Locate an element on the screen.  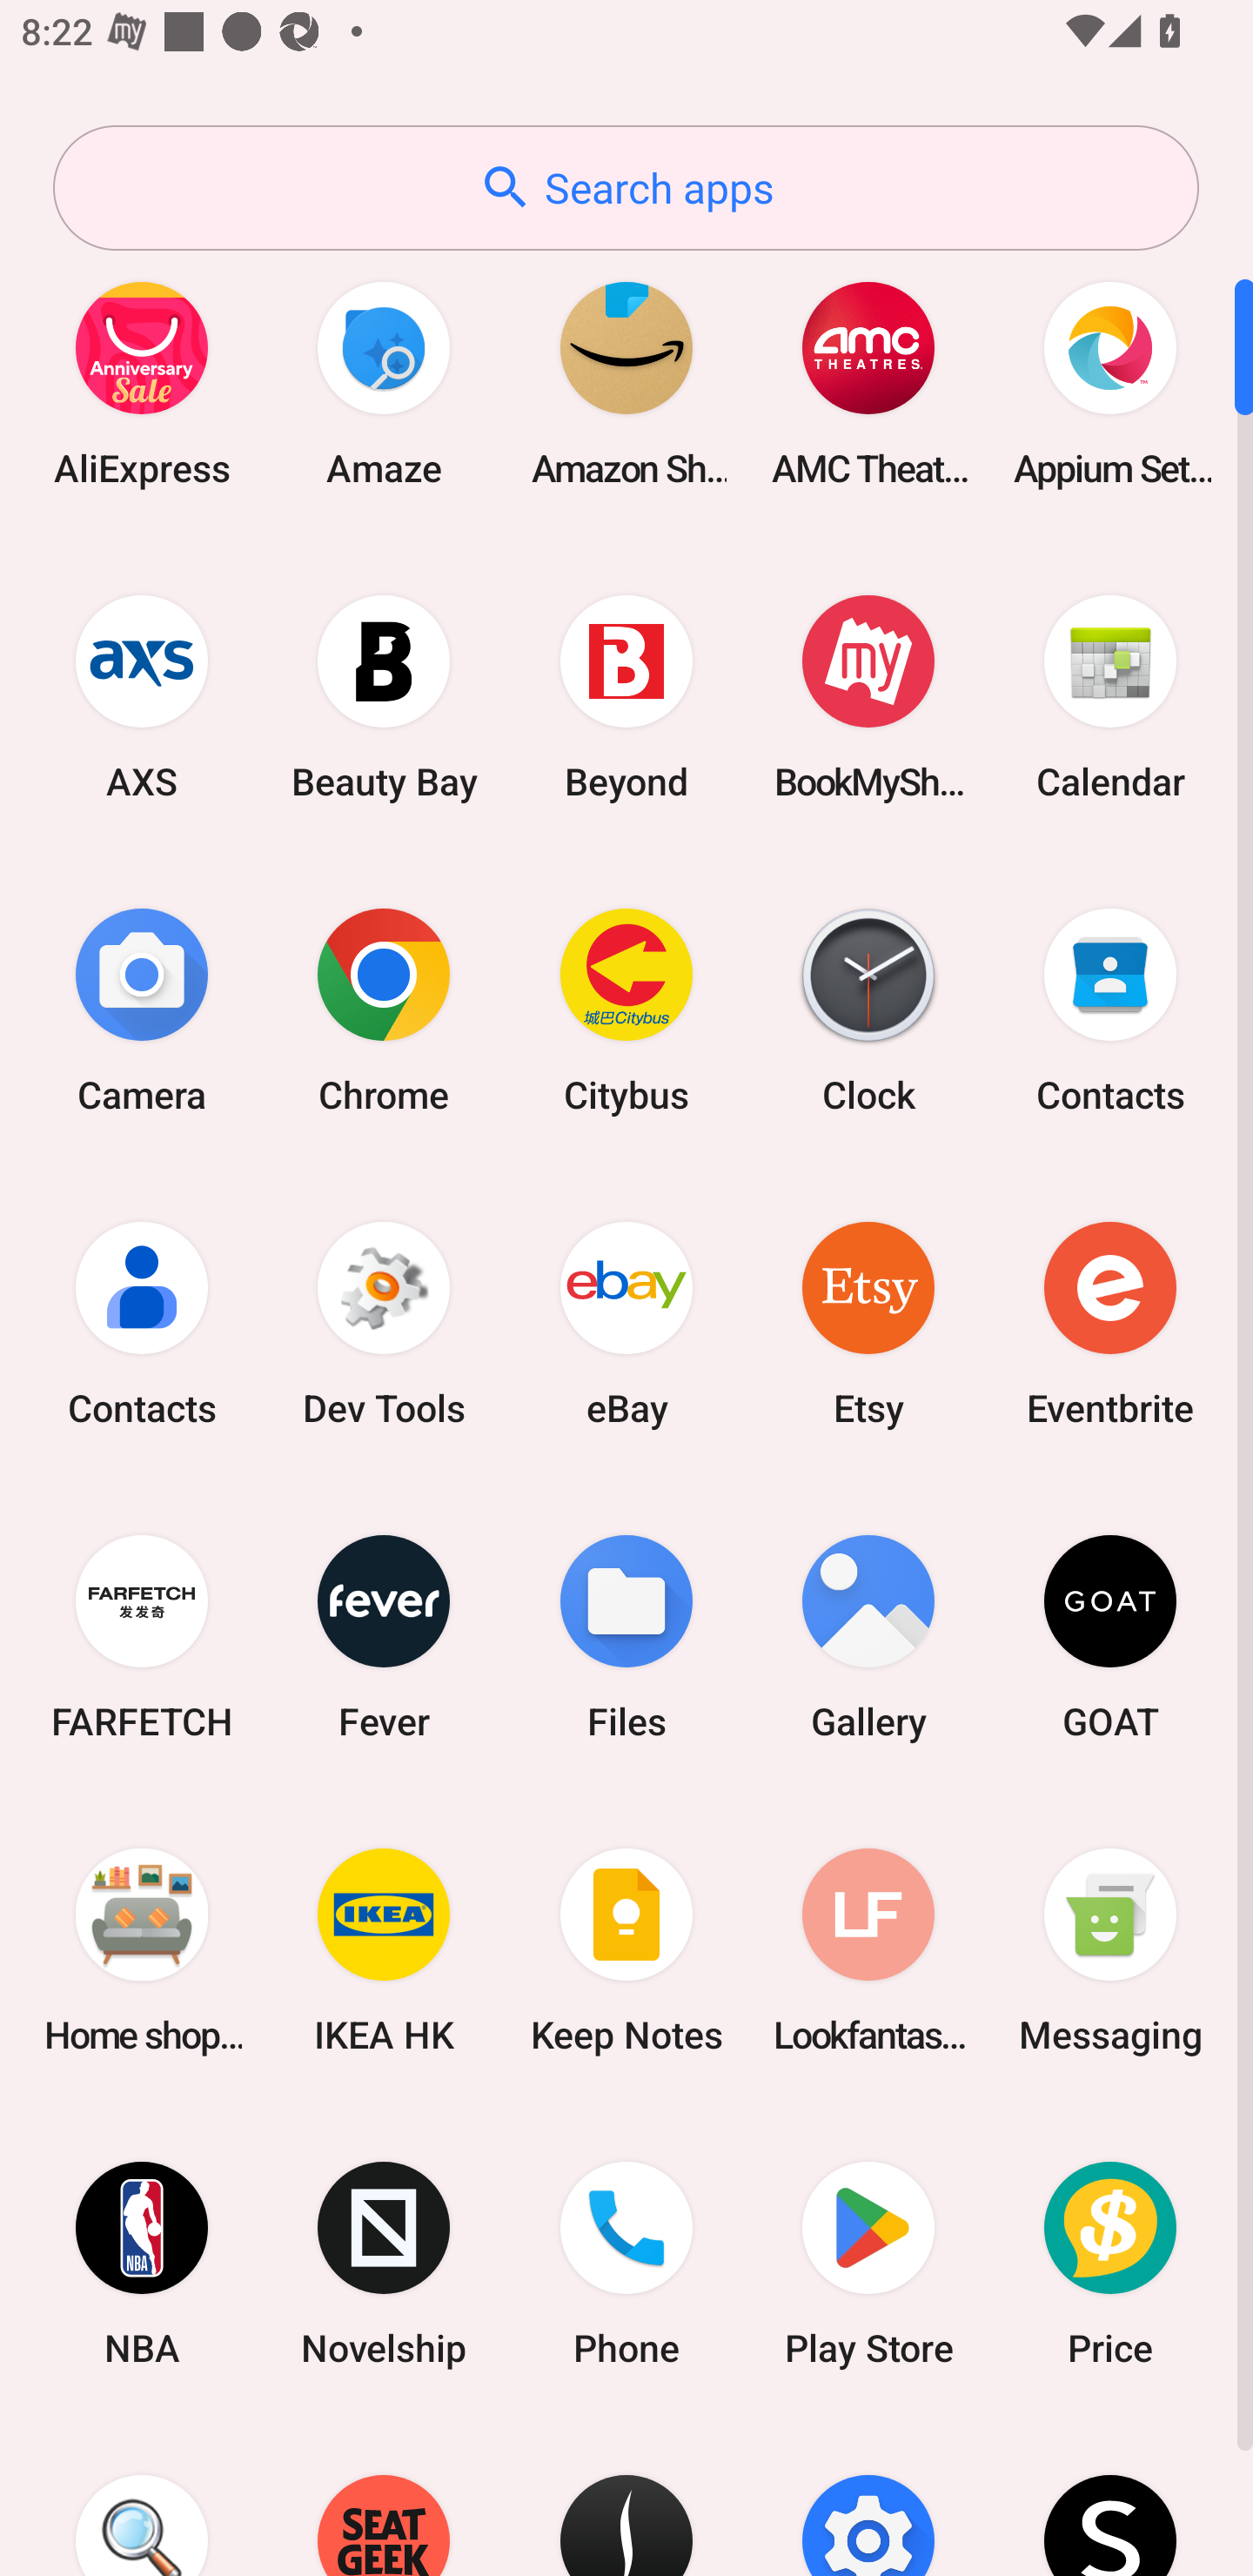
GOAT is located at coordinates (1110, 1636).